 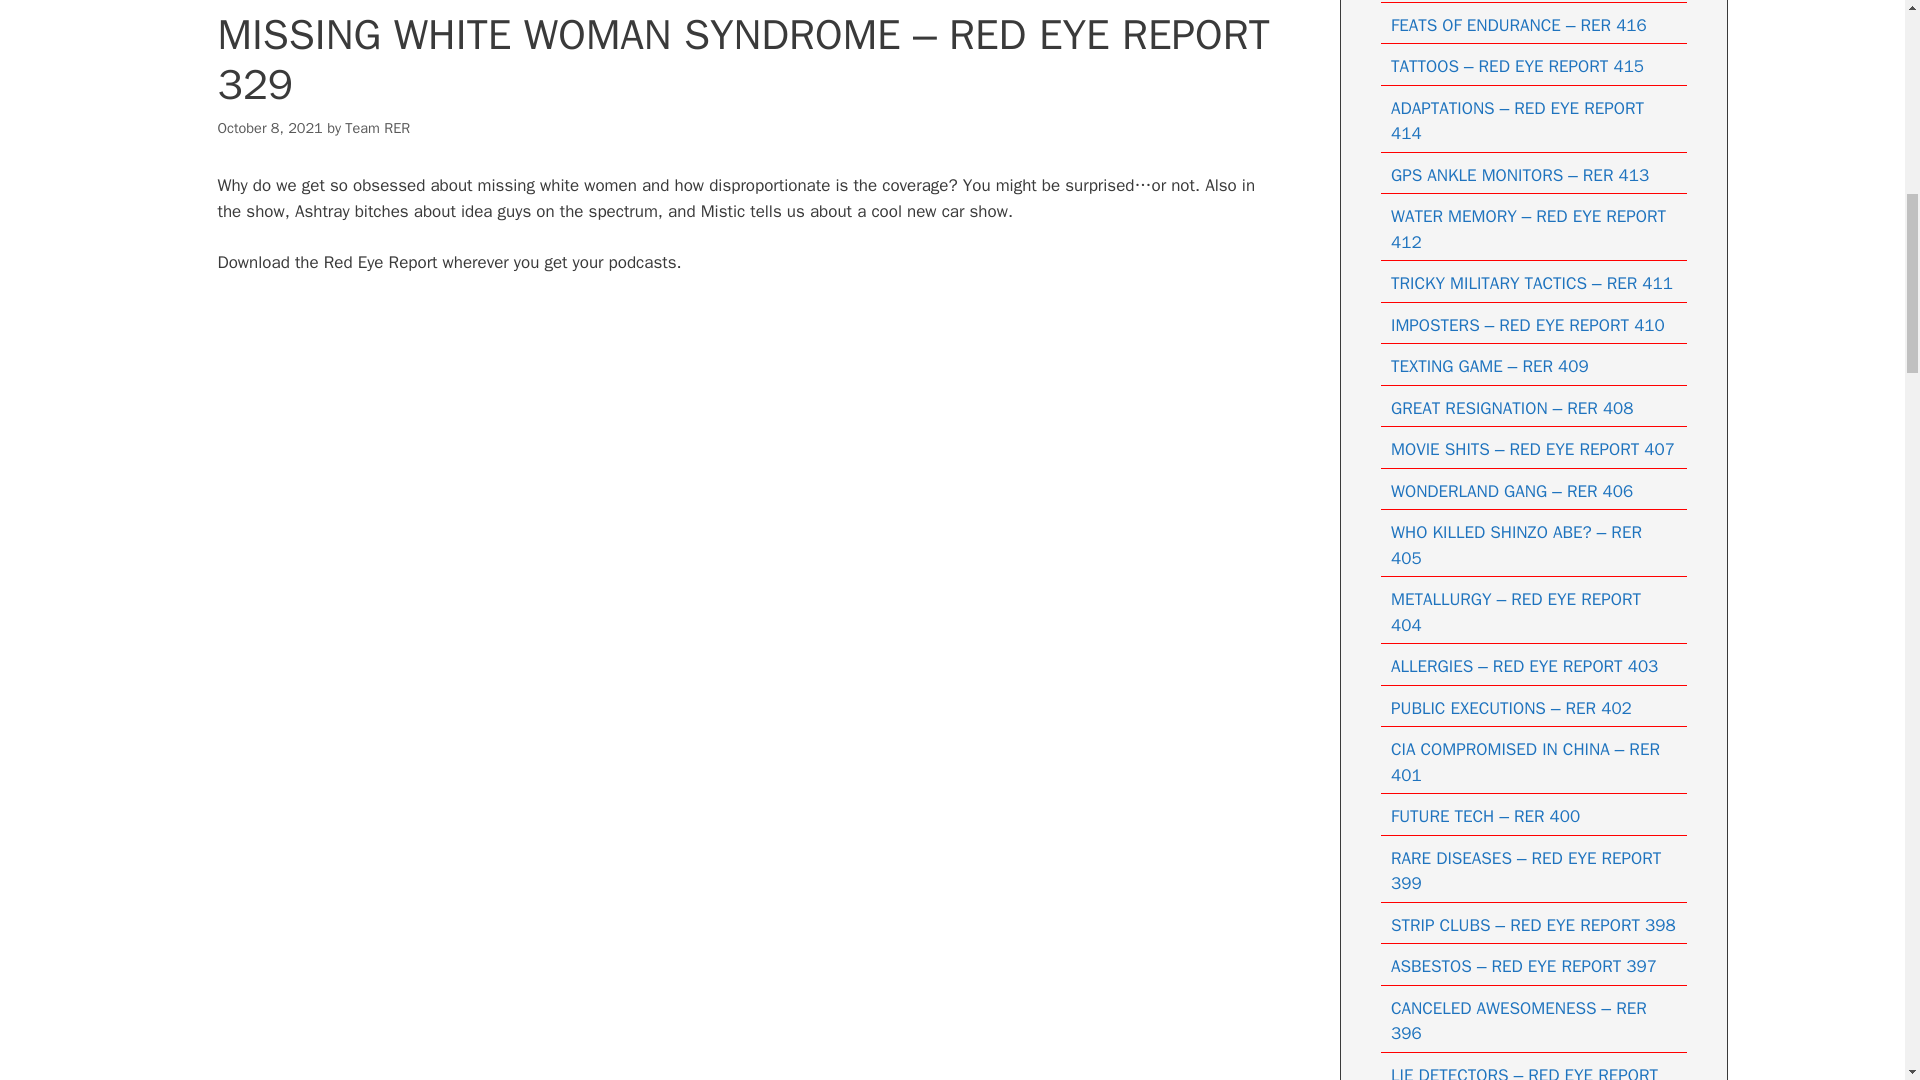 I want to click on View all posts by Team RER, so click(x=378, y=126).